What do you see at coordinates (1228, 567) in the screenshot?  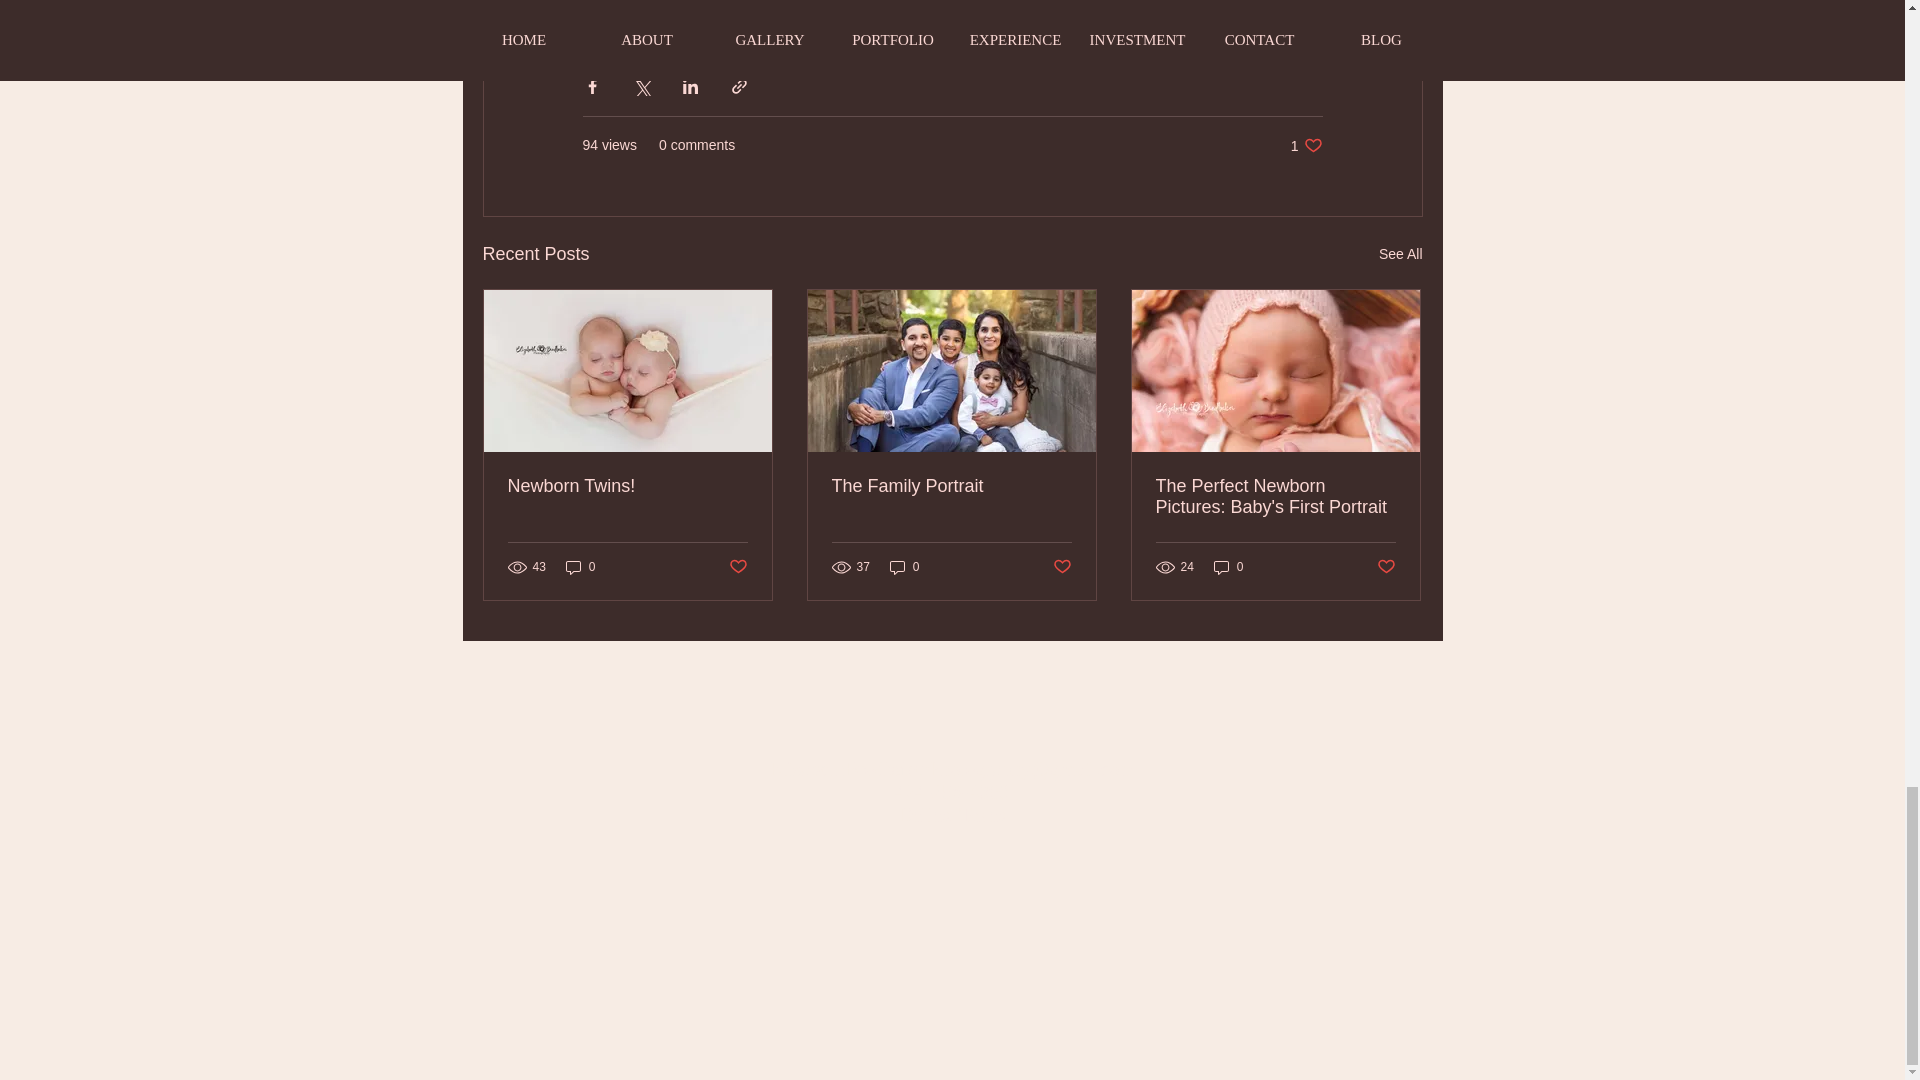 I see `The Family Portrait` at bounding box center [1228, 567].